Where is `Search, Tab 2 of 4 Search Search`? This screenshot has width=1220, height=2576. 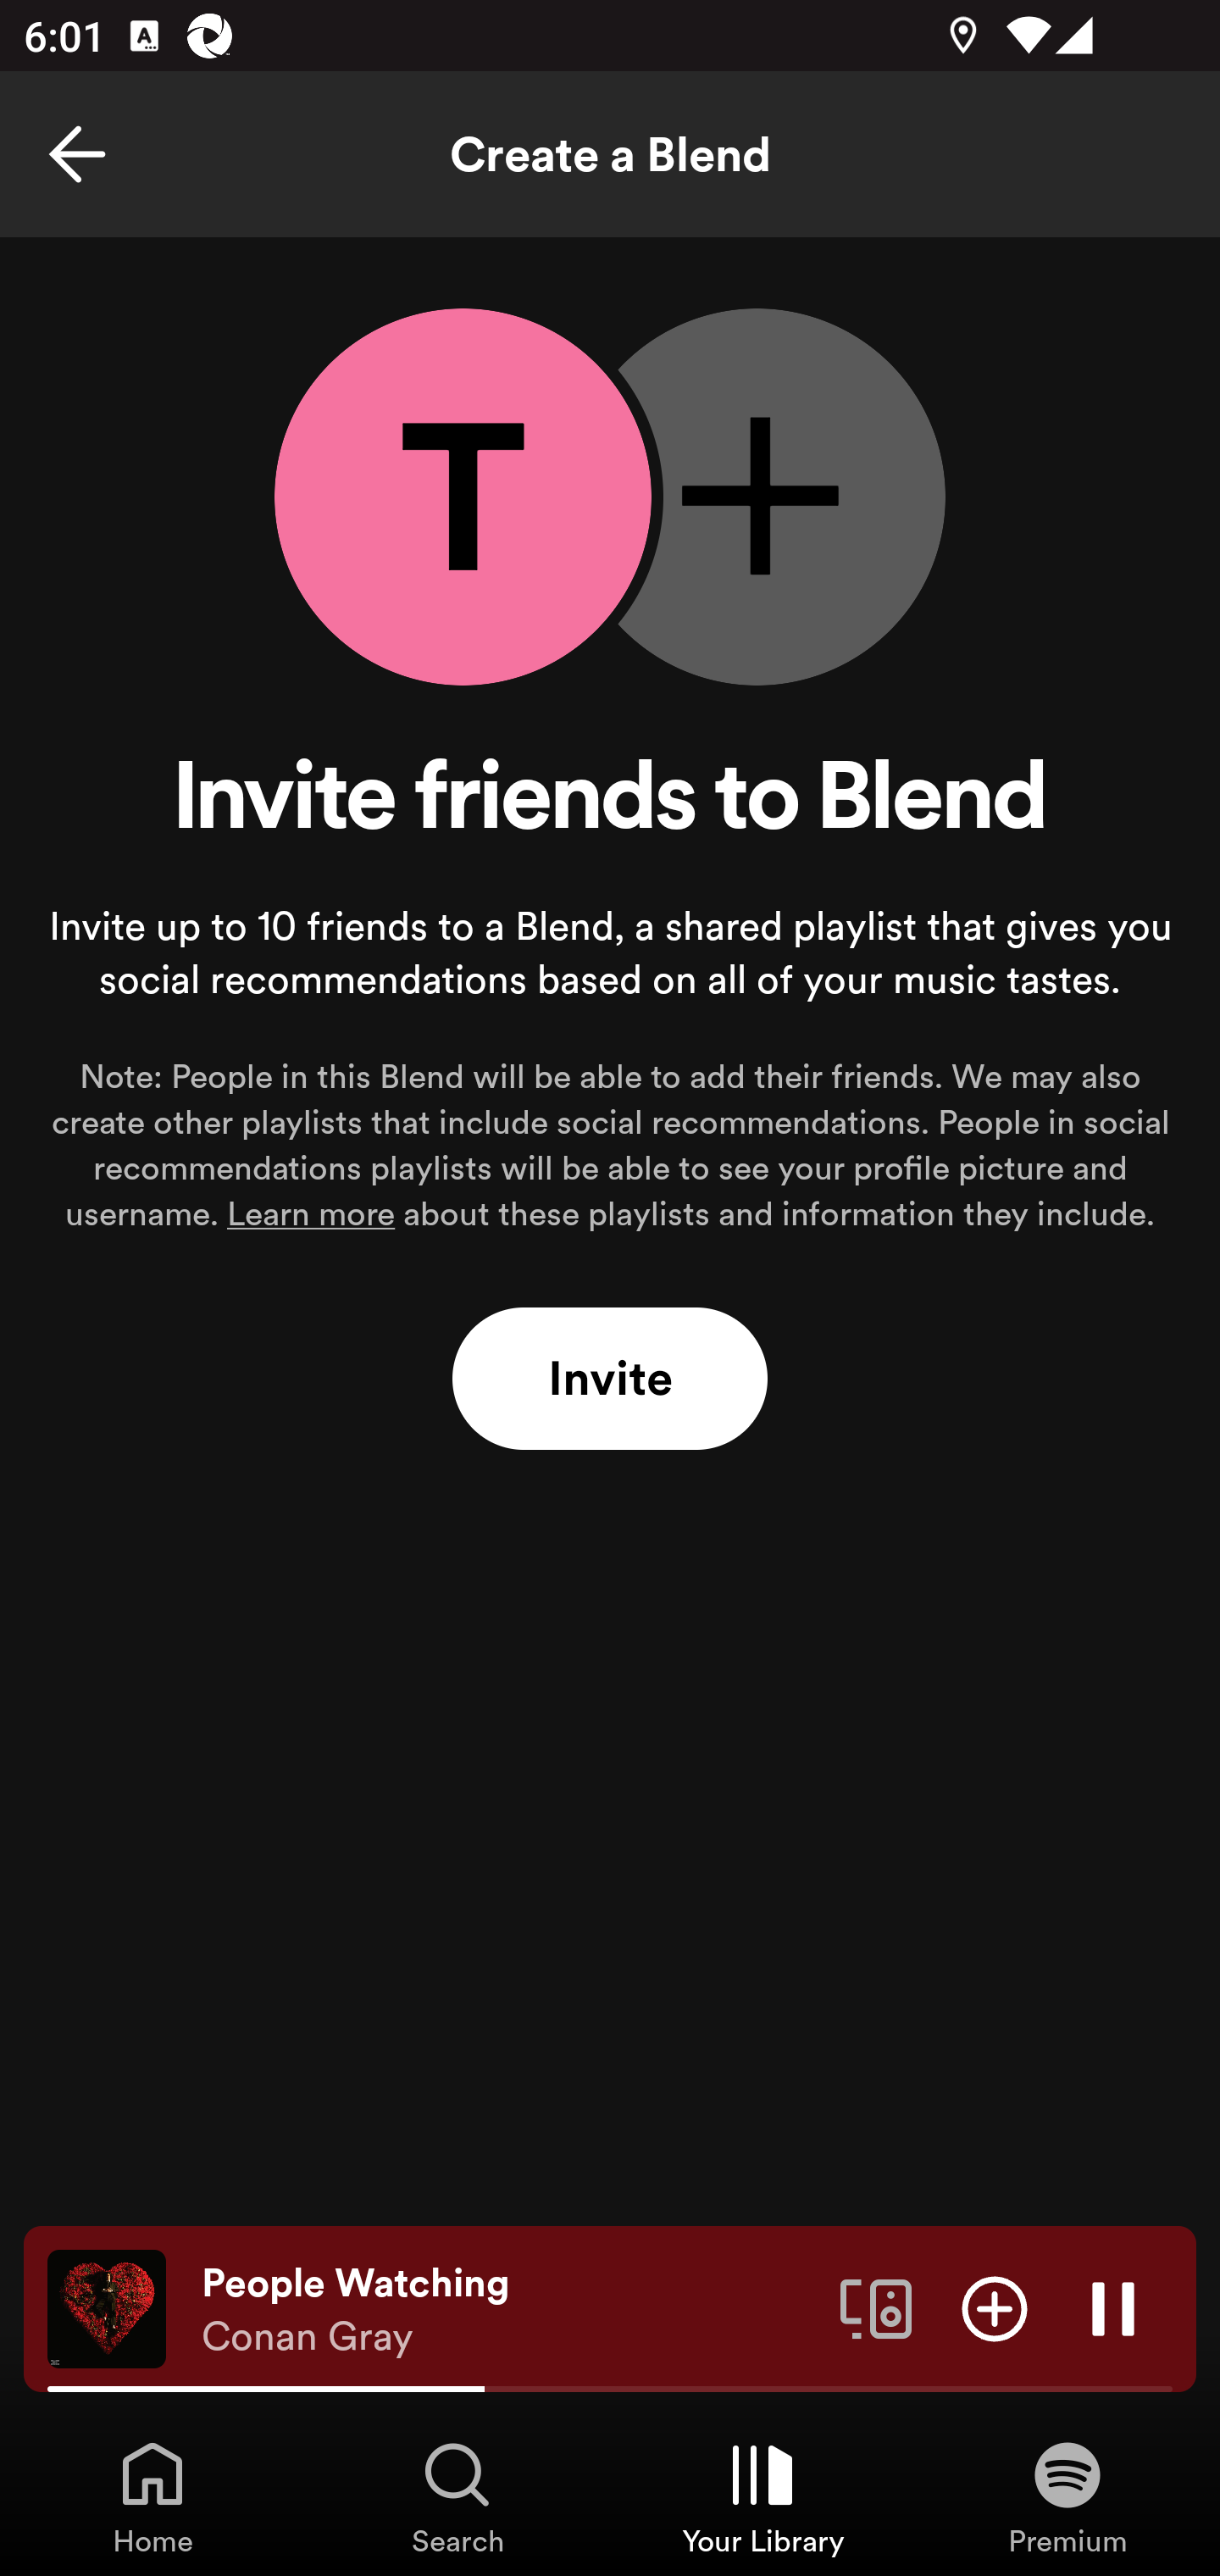
Search, Tab 2 of 4 Search Search is located at coordinates (457, 2496).